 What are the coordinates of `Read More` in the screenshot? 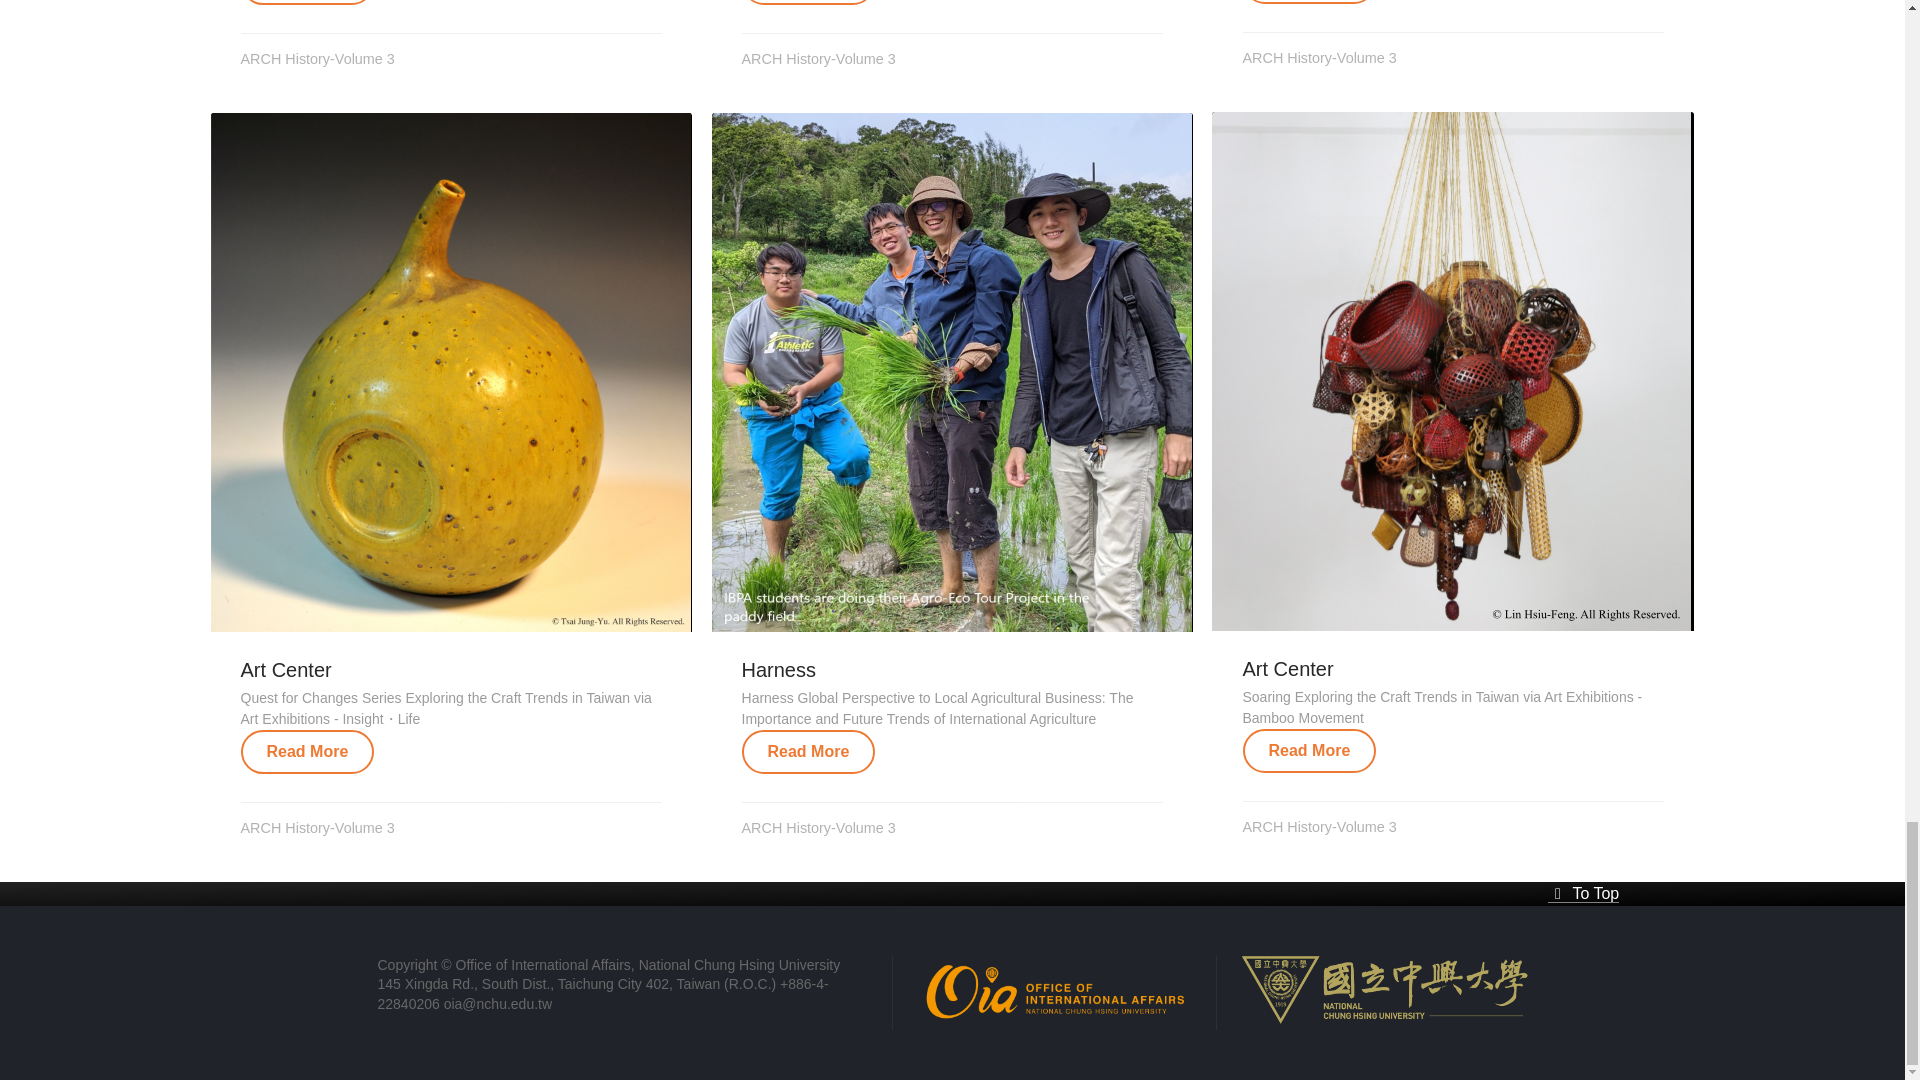 It's located at (308, 752).